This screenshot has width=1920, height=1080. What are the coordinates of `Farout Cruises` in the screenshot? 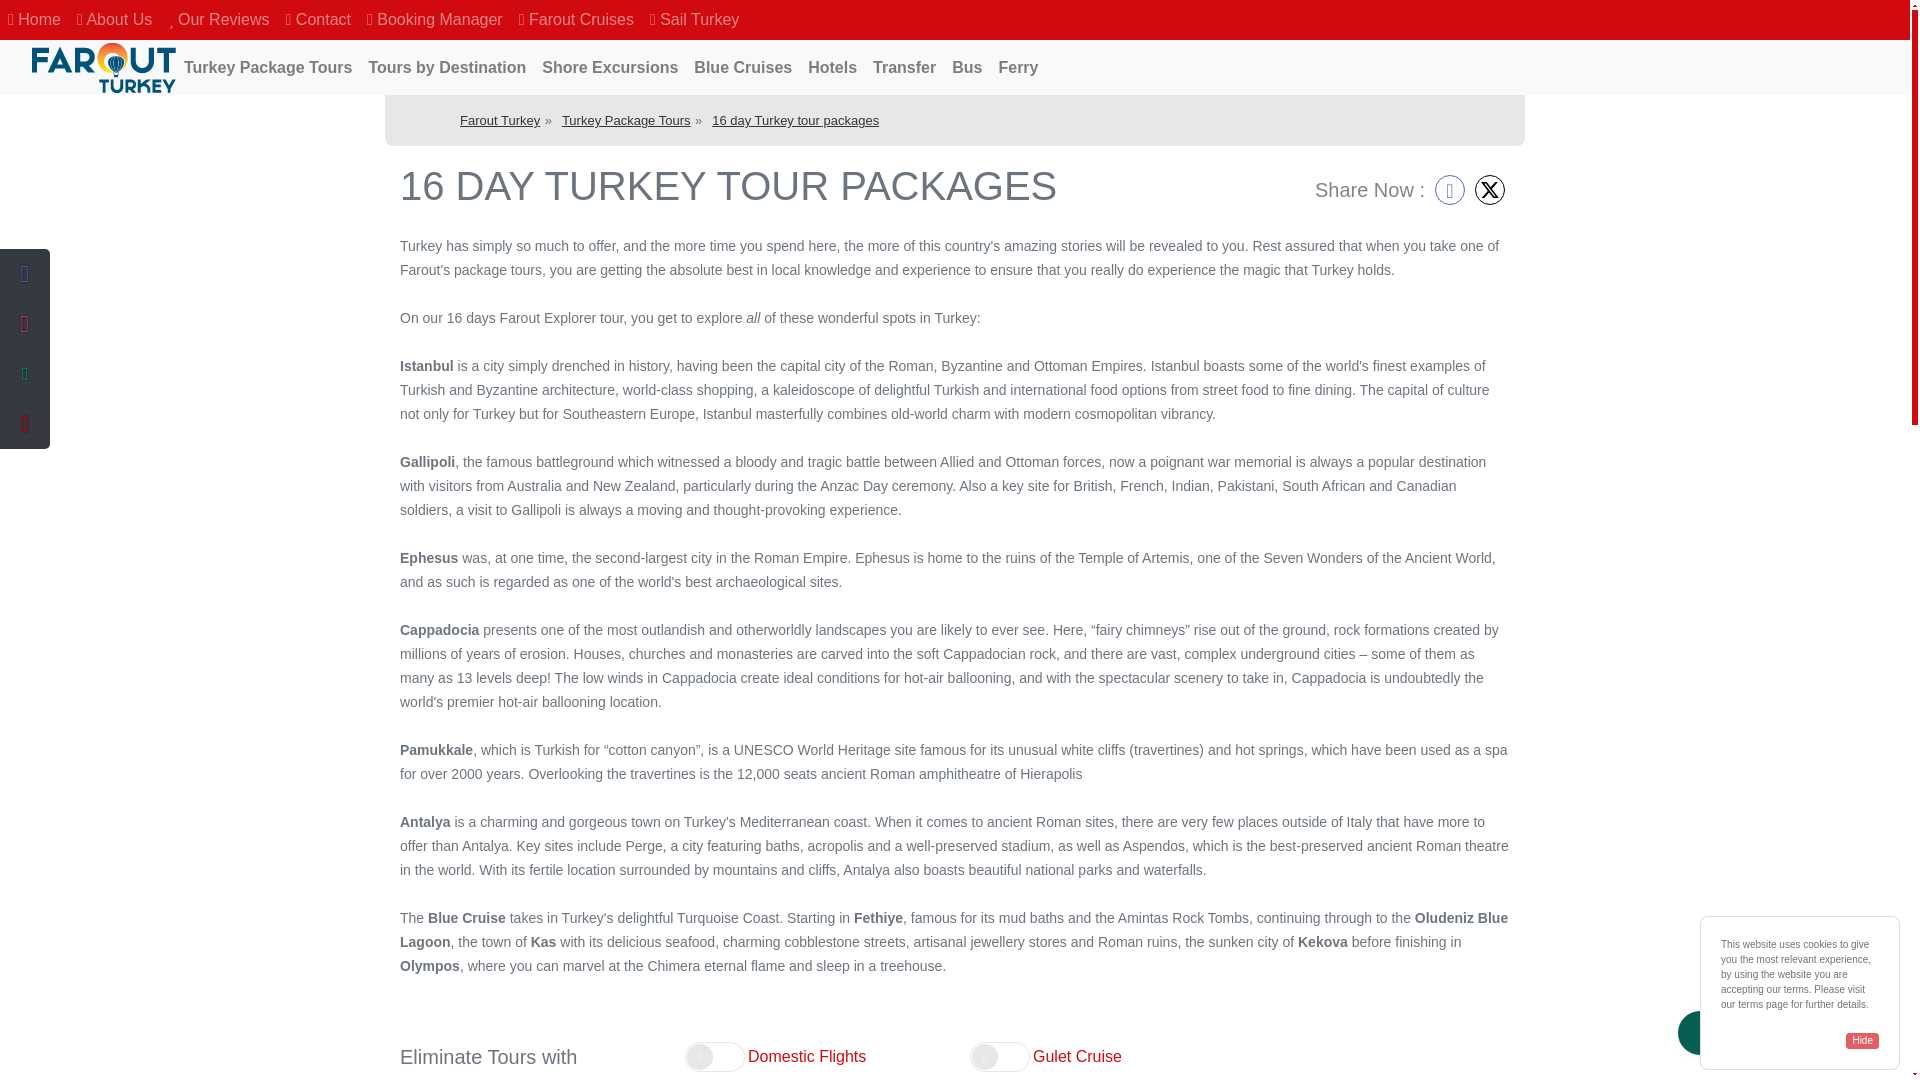 It's located at (576, 20).